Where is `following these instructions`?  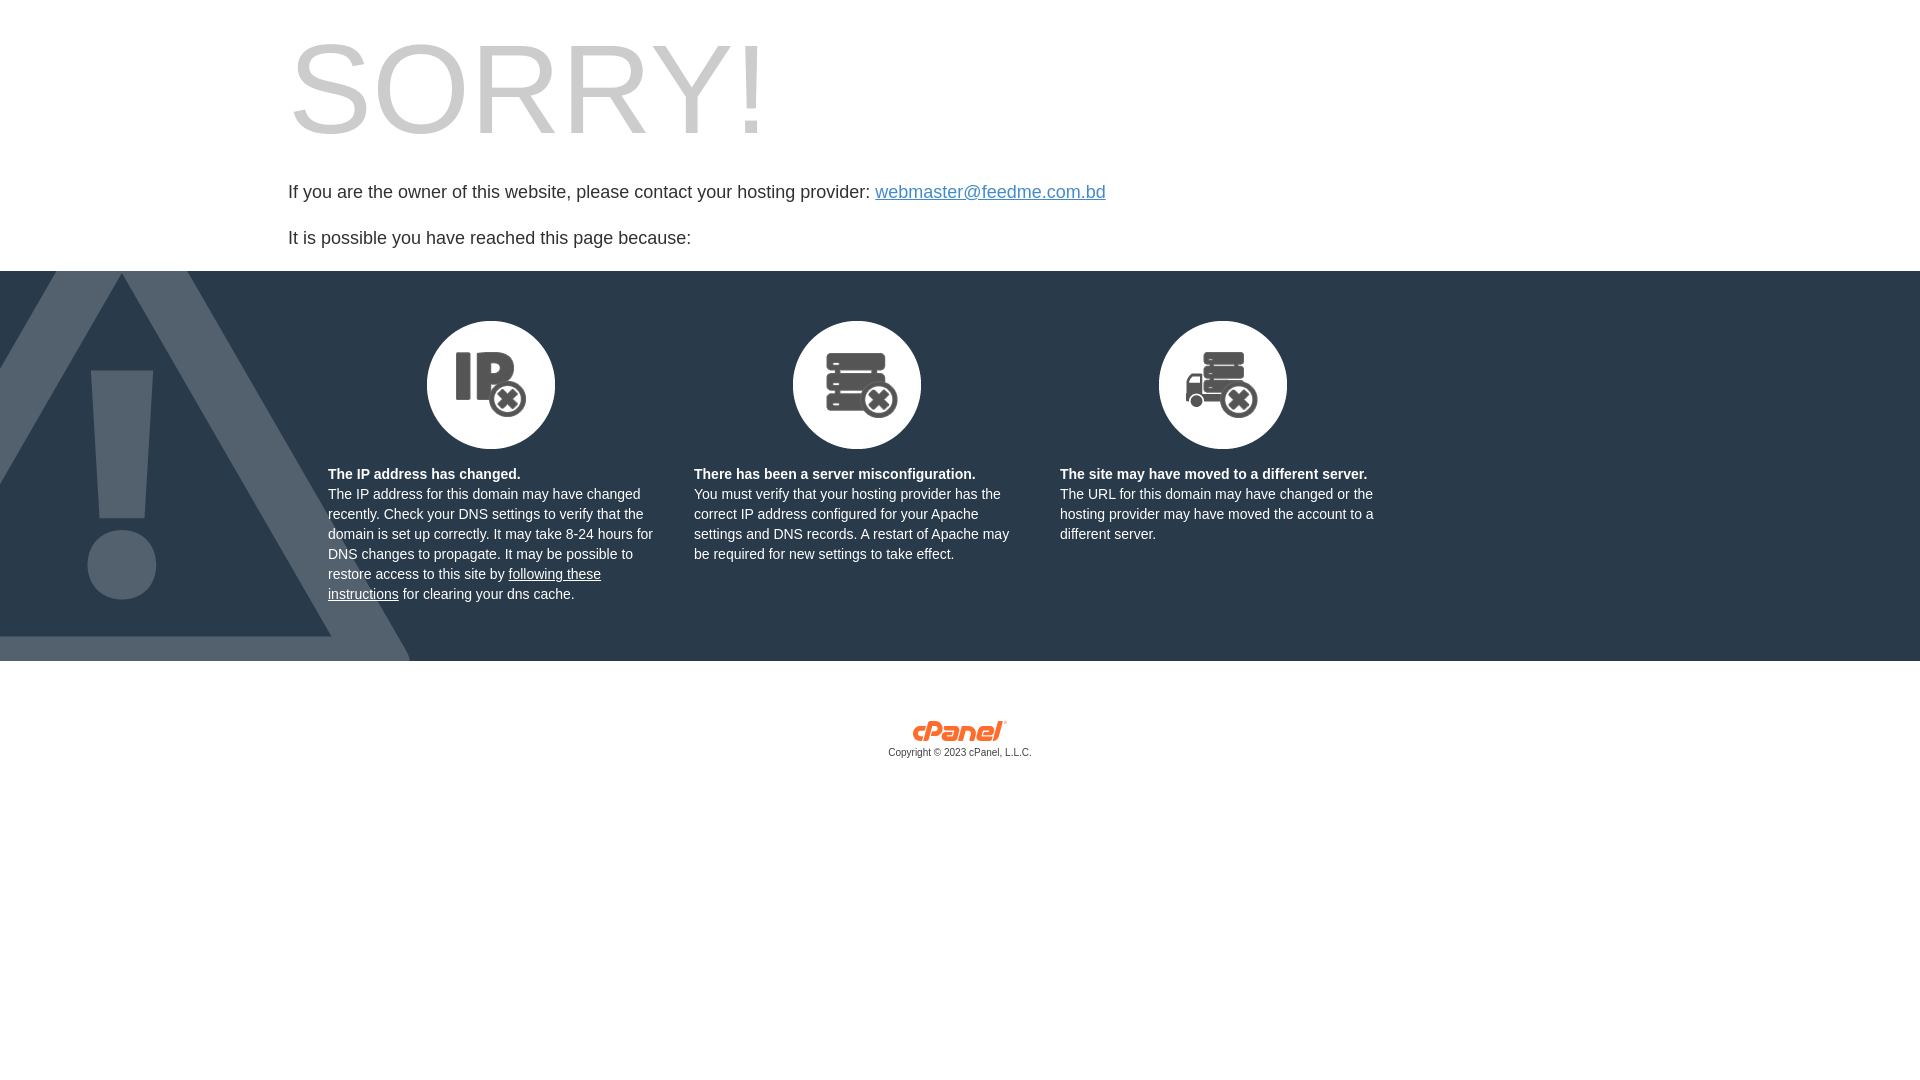 following these instructions is located at coordinates (464, 584).